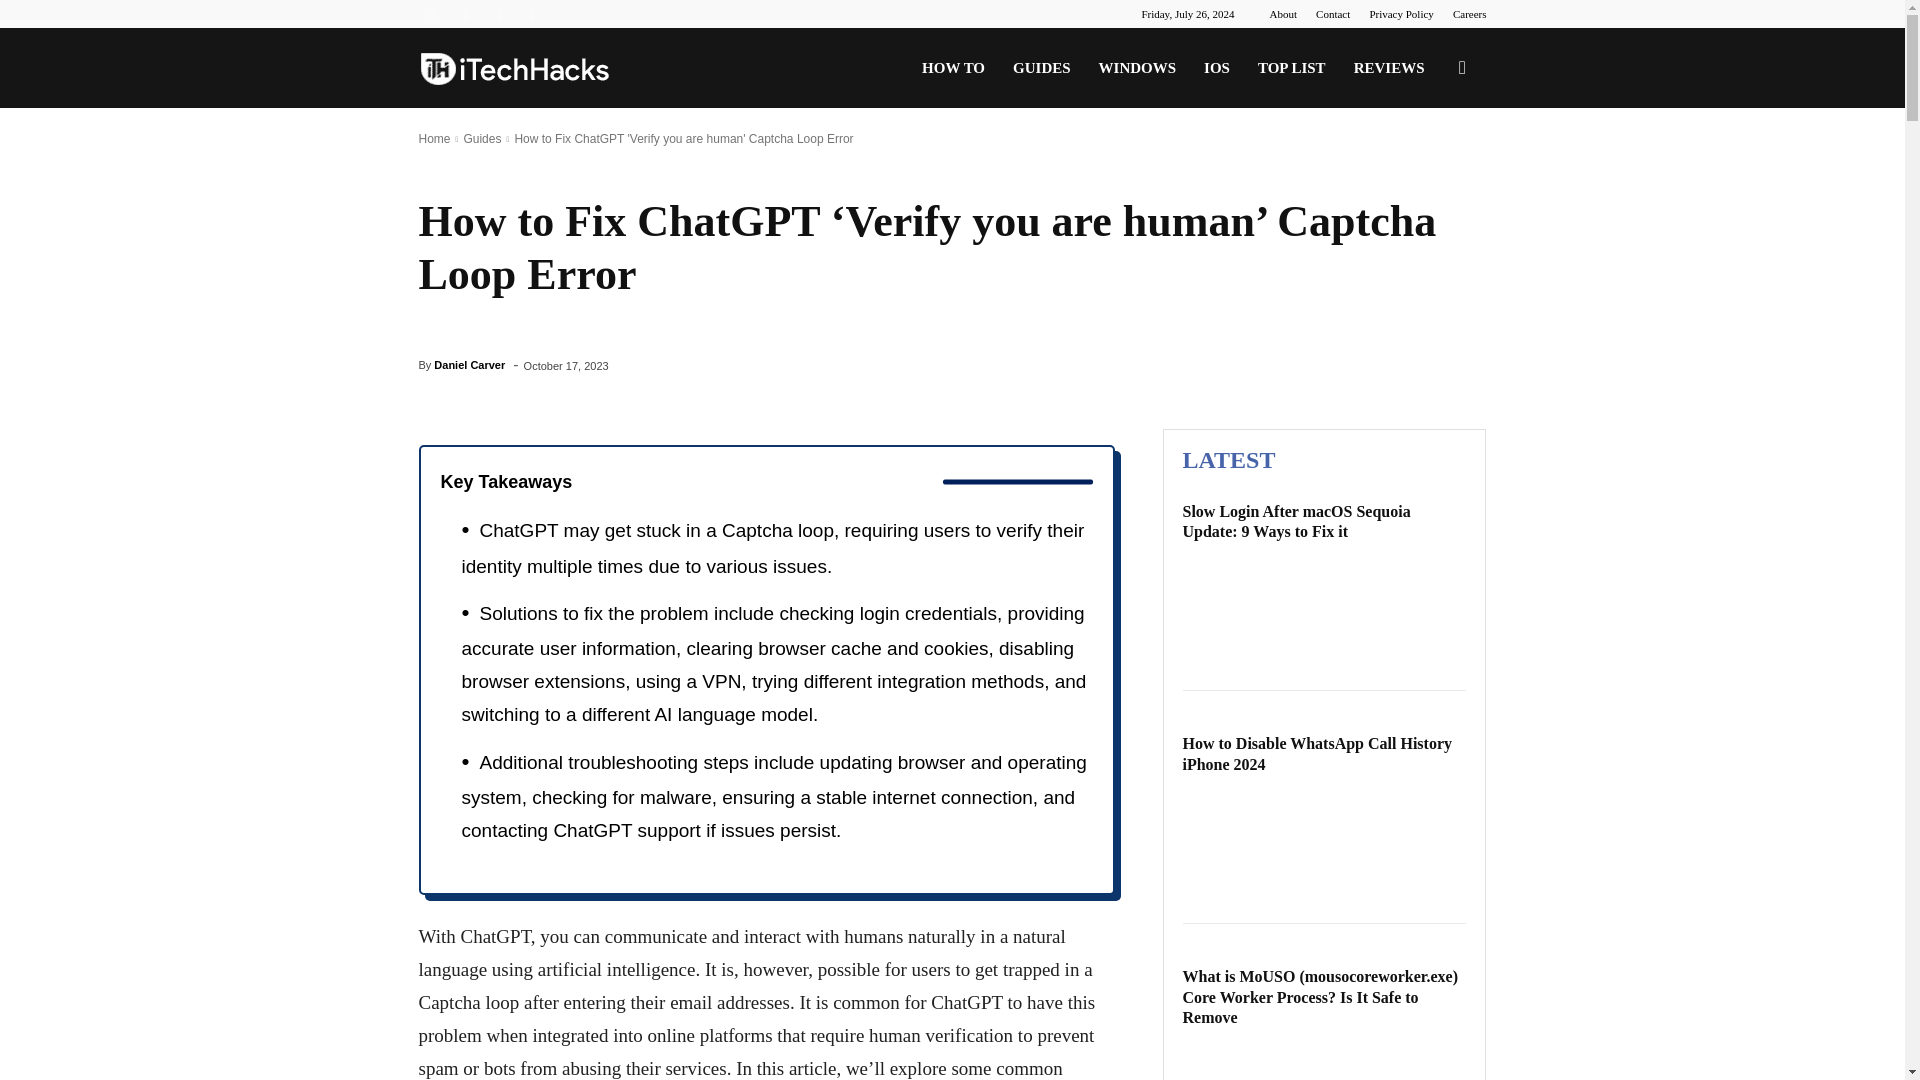 This screenshot has width=1920, height=1080. Describe the element at coordinates (466, 14) in the screenshot. I see `Pinterest` at that location.